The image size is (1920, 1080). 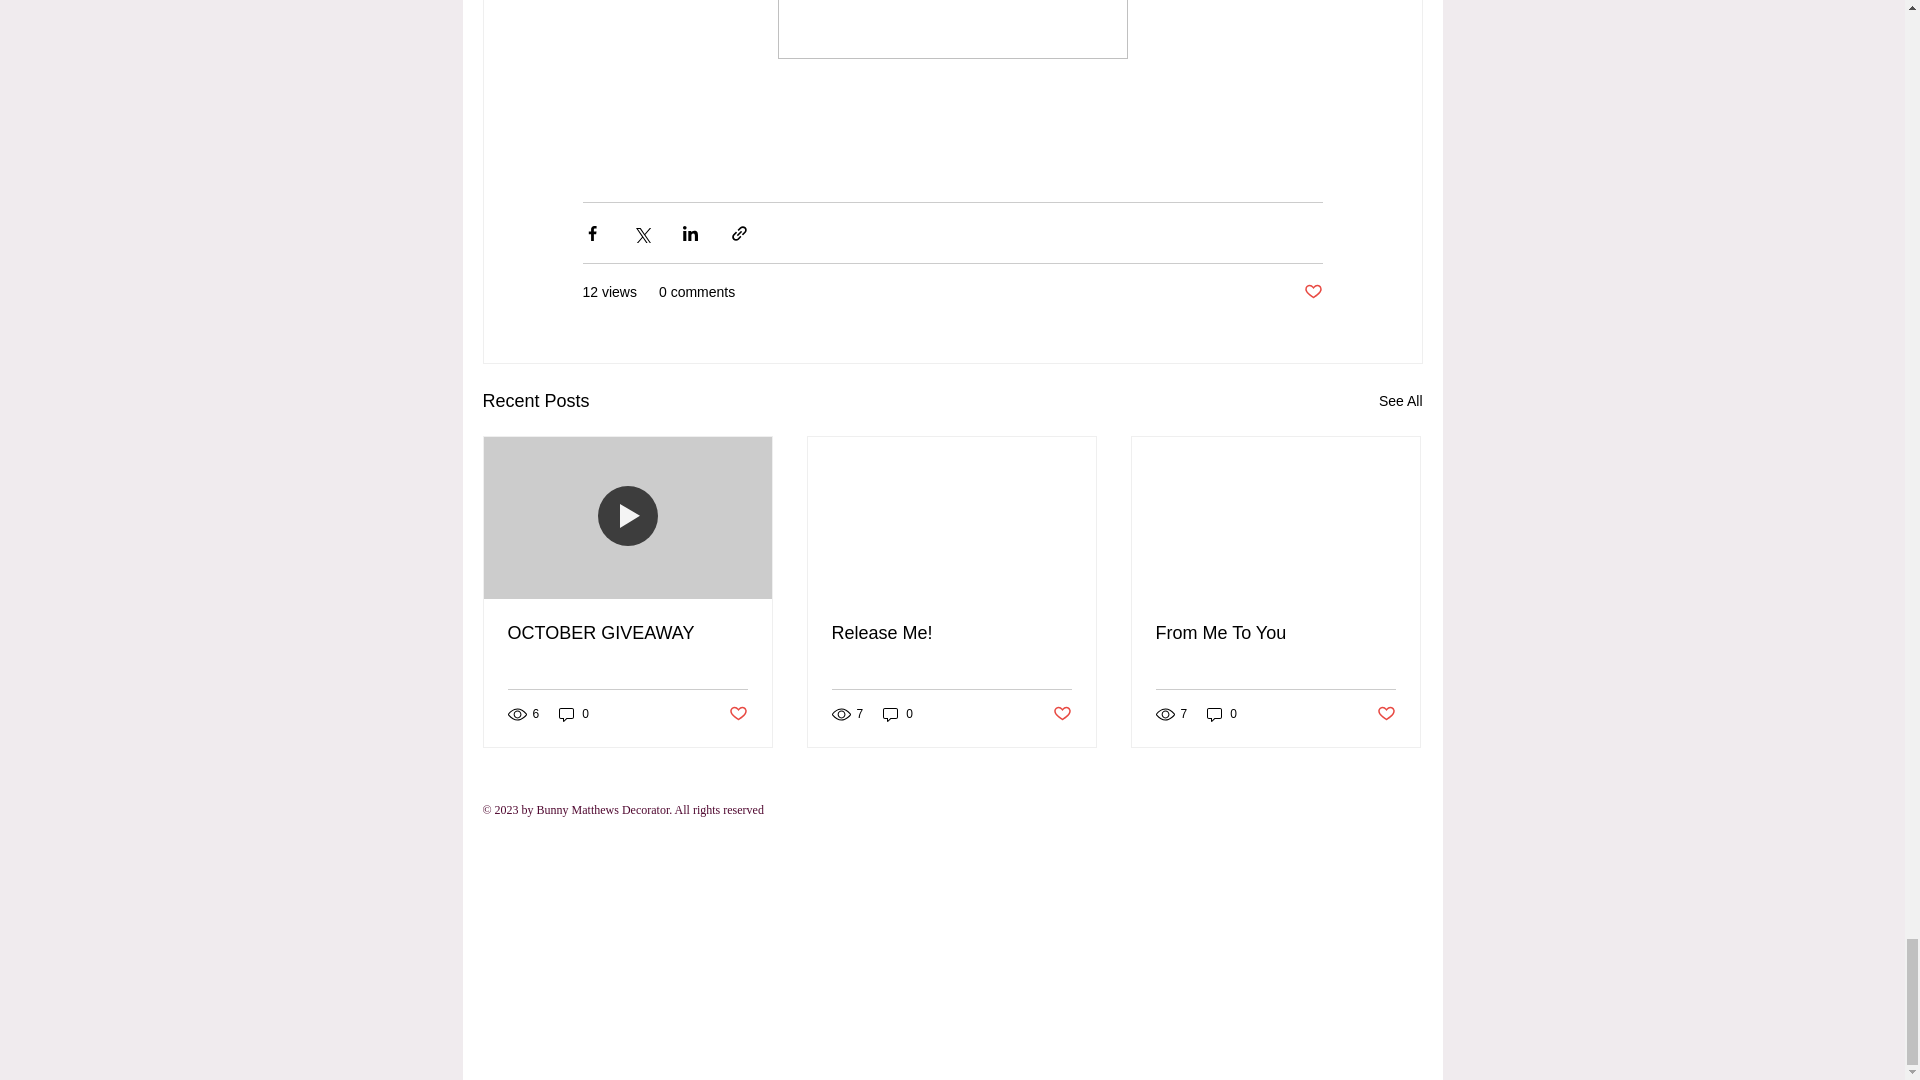 I want to click on Post not marked as liked, so click(x=1062, y=714).